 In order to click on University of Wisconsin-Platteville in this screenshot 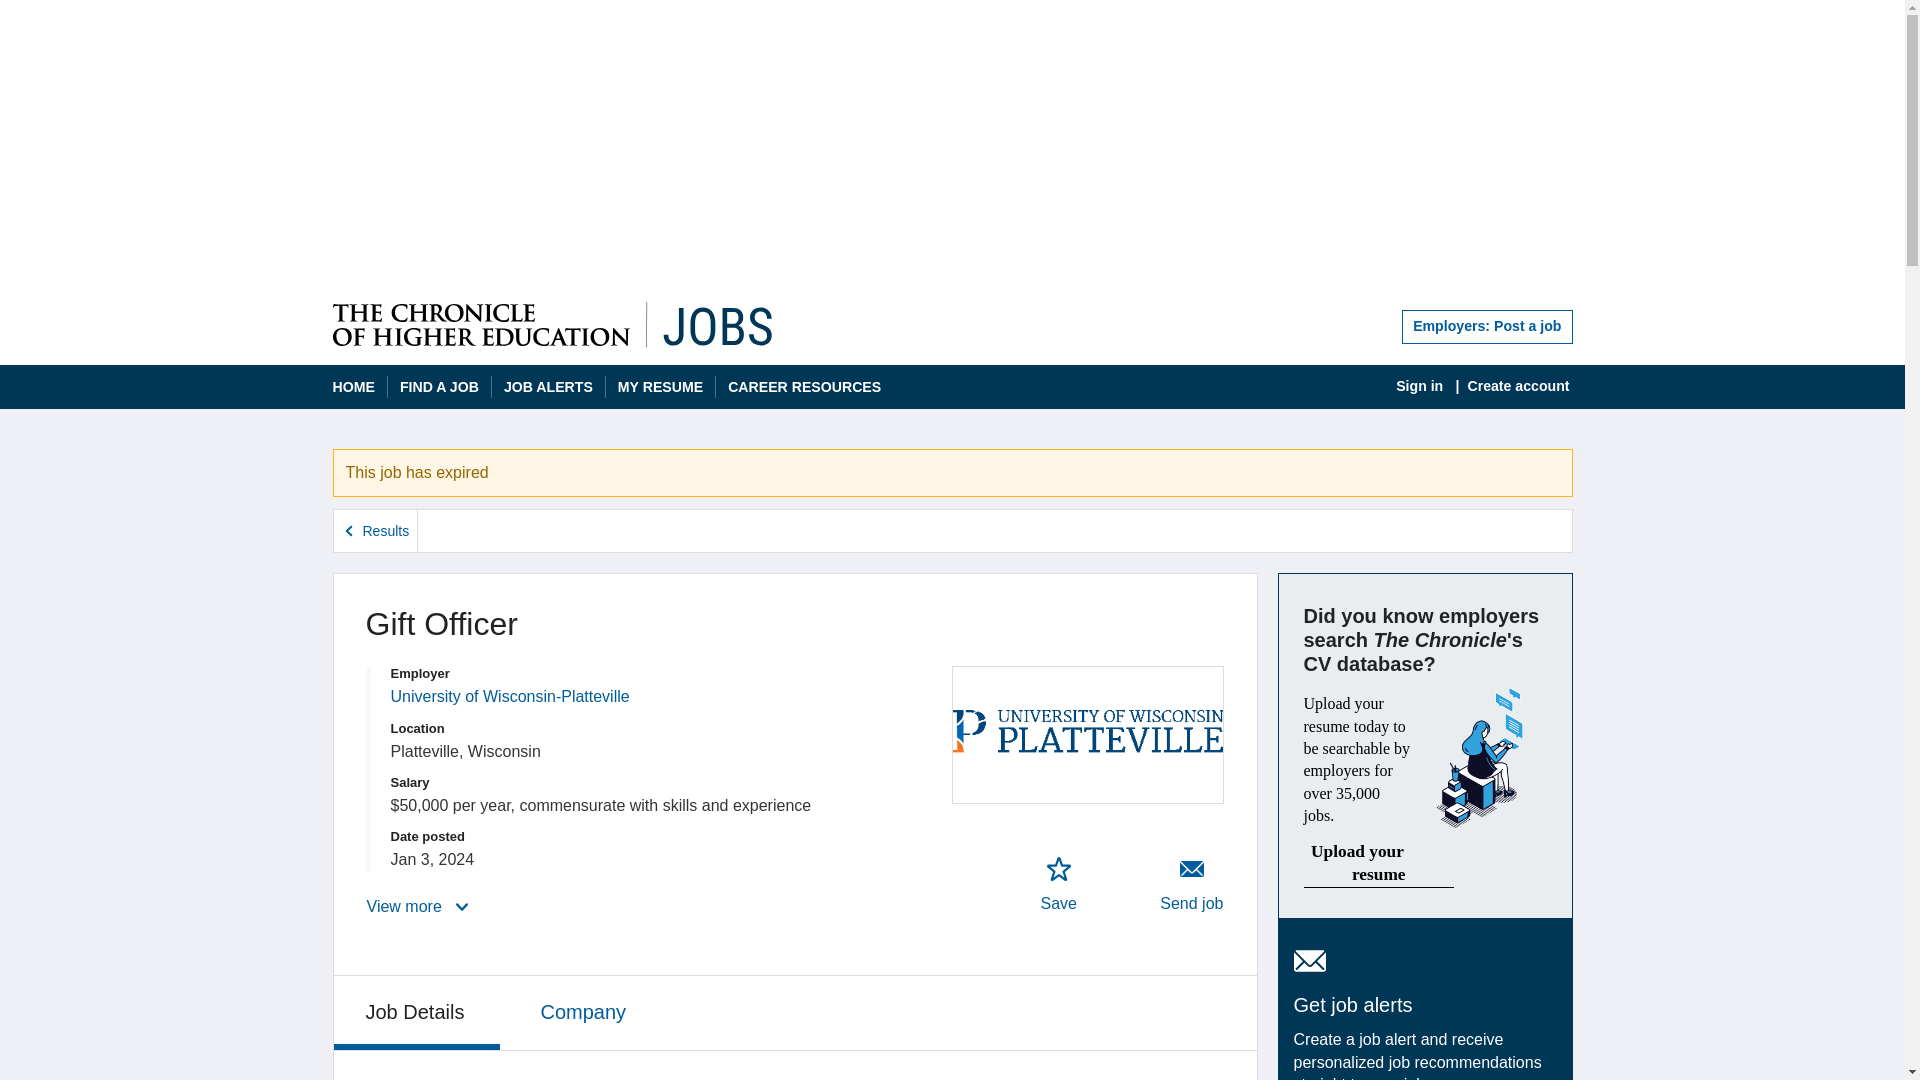, I will do `click(509, 696)`.